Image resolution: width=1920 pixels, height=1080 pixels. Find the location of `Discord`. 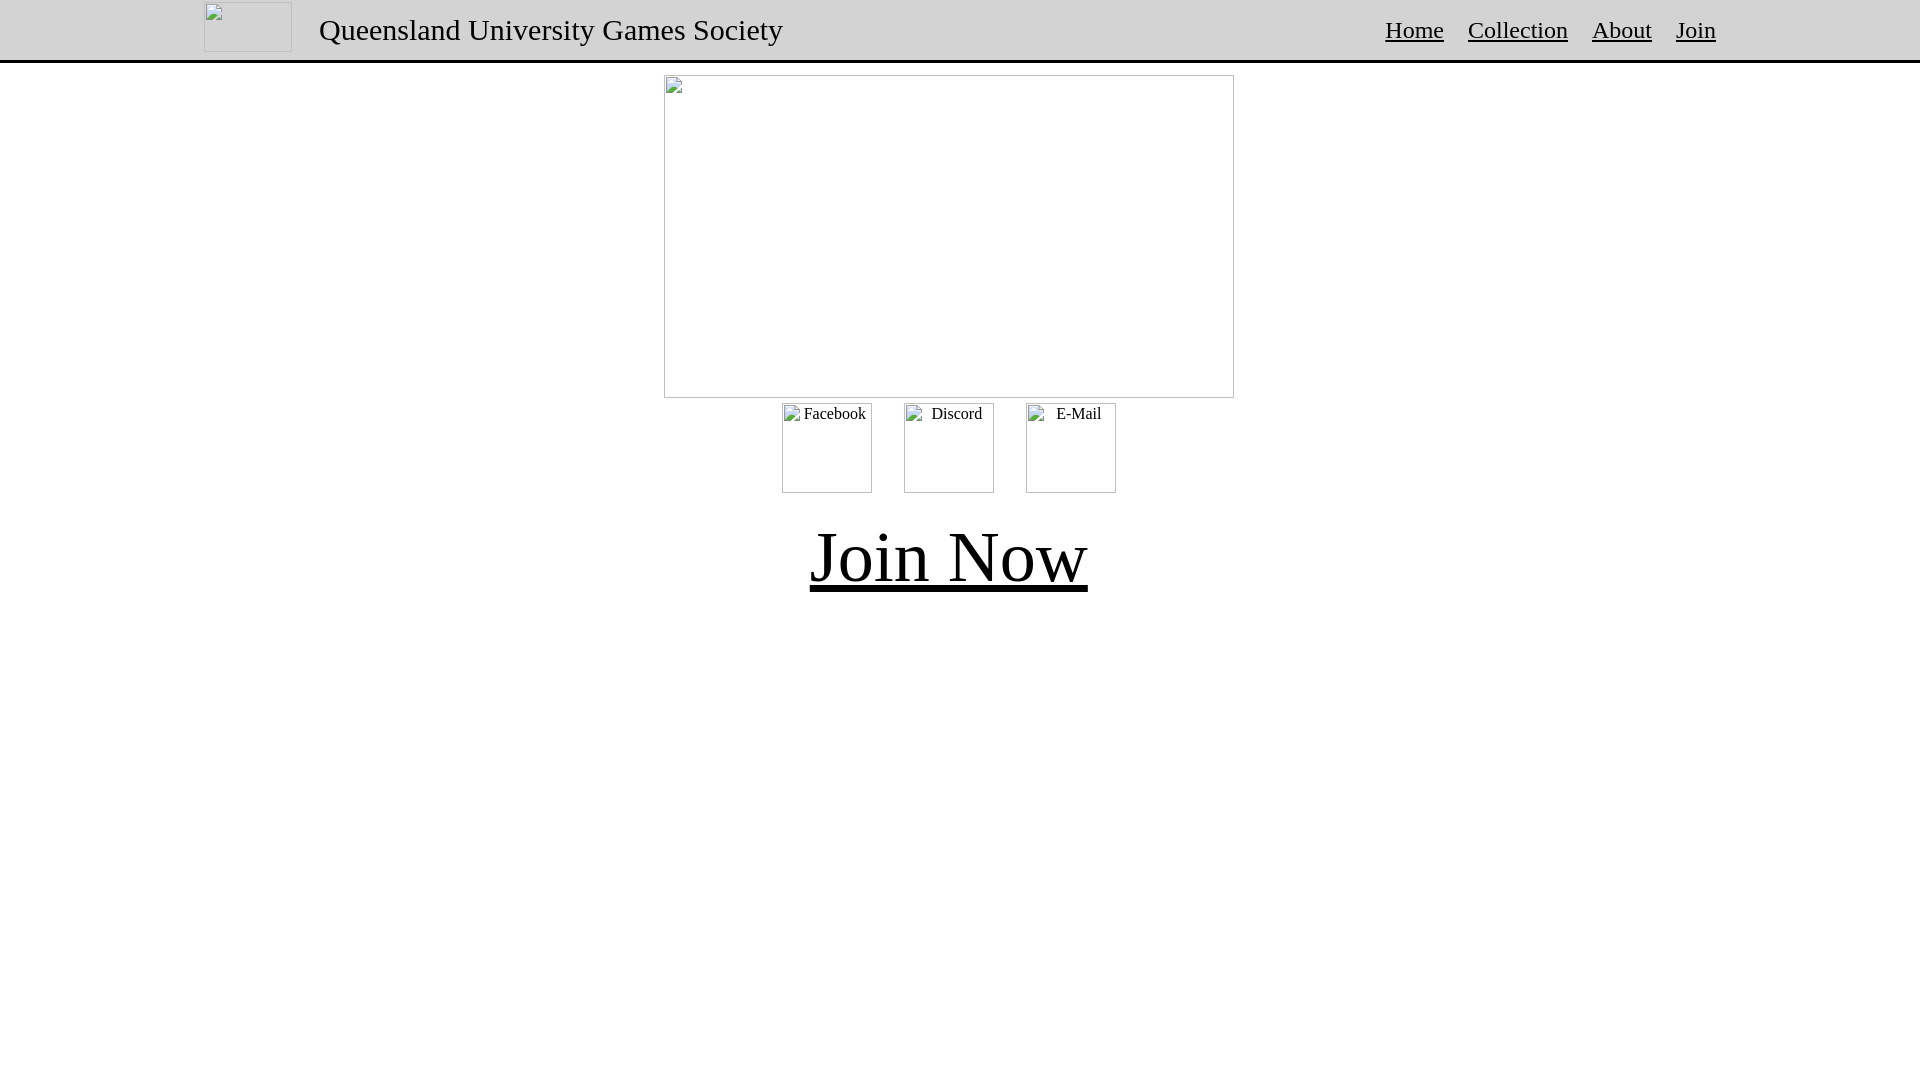

Discord is located at coordinates (949, 448).